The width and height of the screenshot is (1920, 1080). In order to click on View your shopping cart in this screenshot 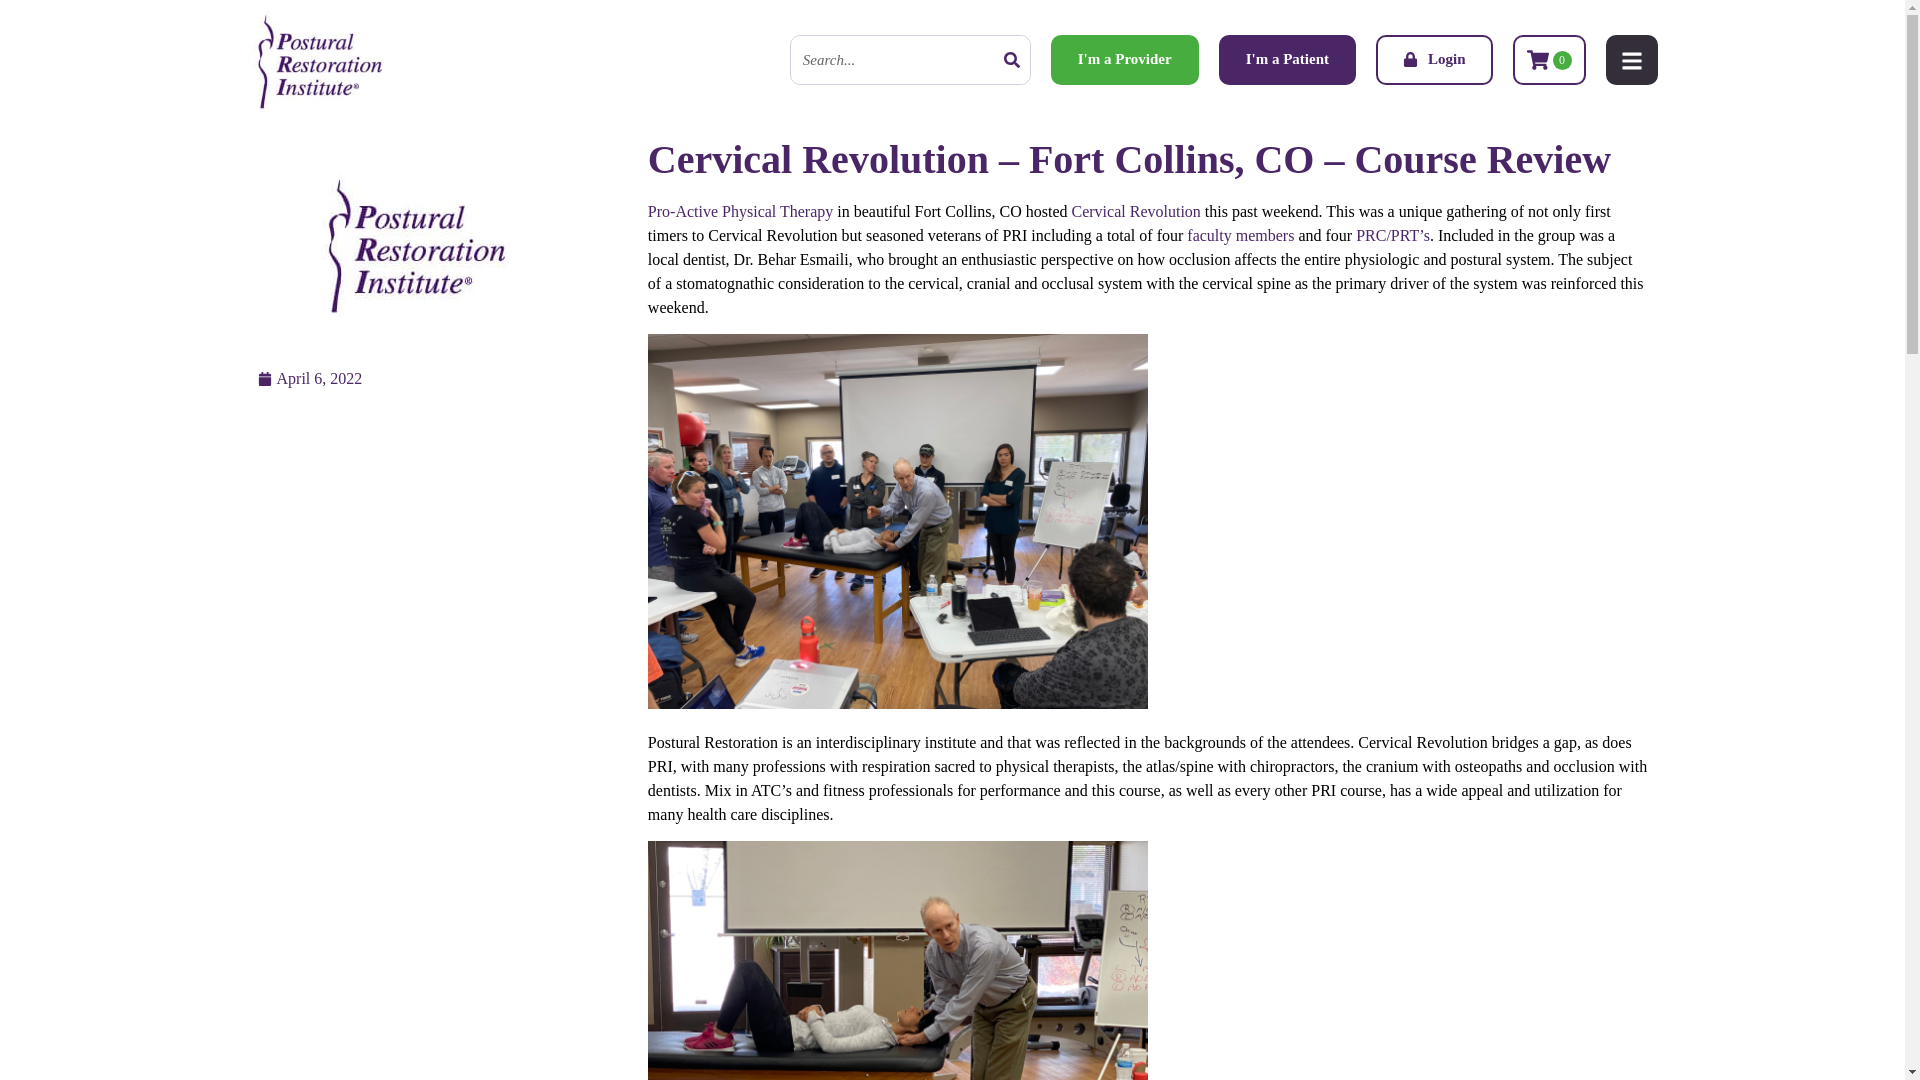, I will do `click(1548, 60)`.